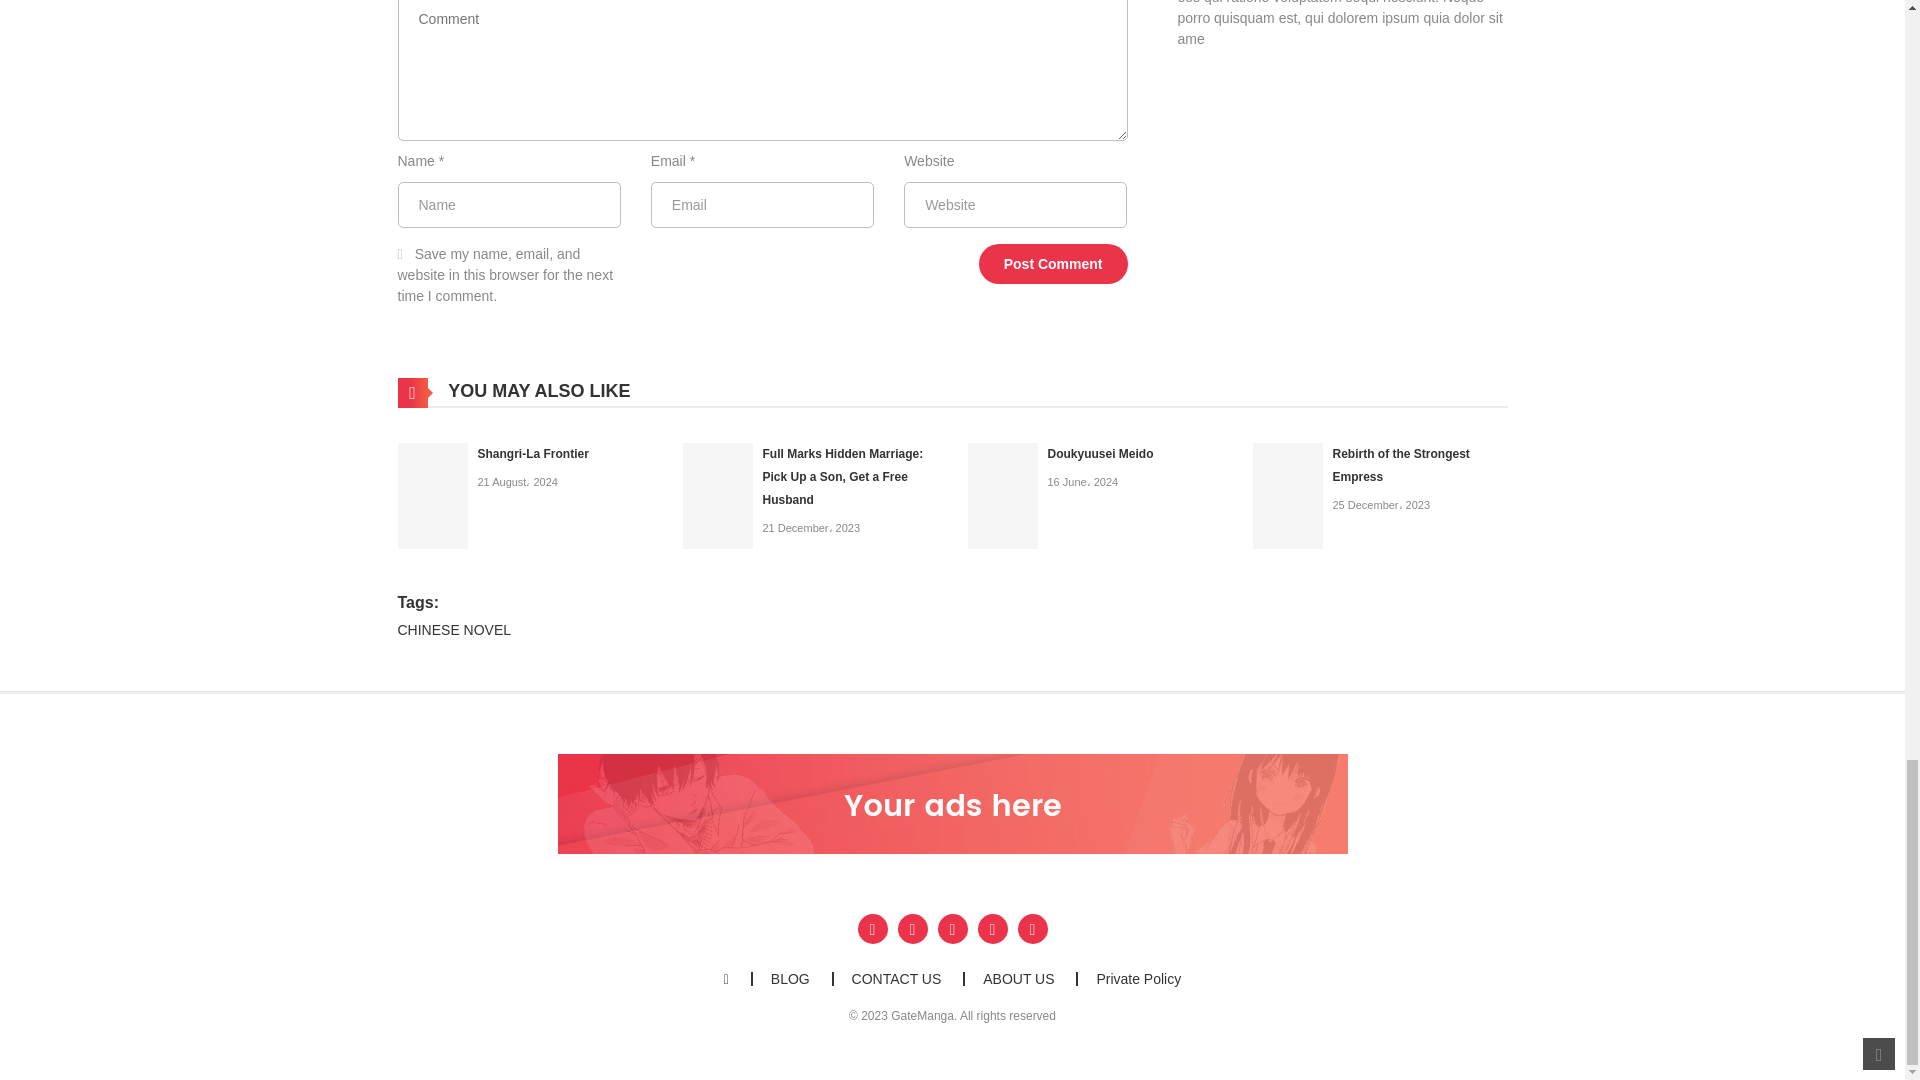  What do you see at coordinates (534, 454) in the screenshot?
I see `Shangri-La Frontier` at bounding box center [534, 454].